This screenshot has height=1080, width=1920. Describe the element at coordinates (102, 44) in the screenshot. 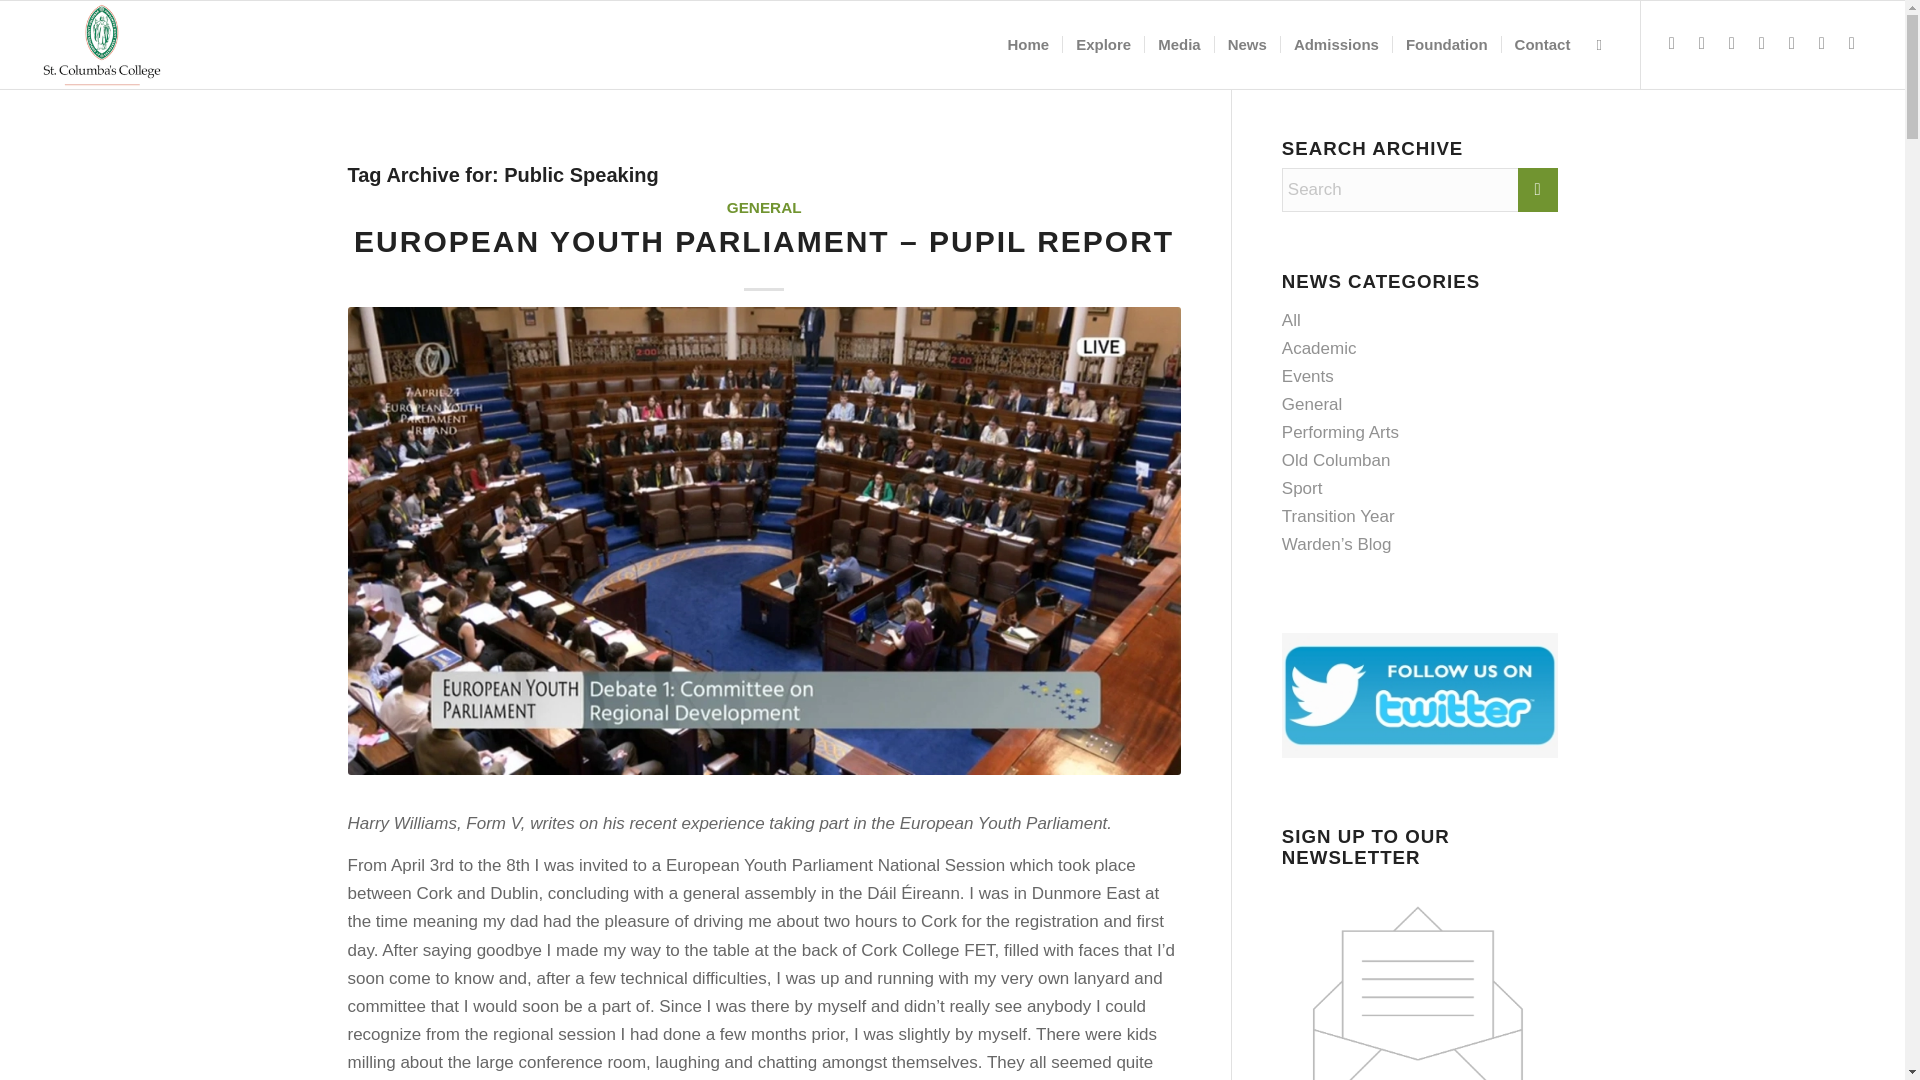

I see `weblogo` at that location.